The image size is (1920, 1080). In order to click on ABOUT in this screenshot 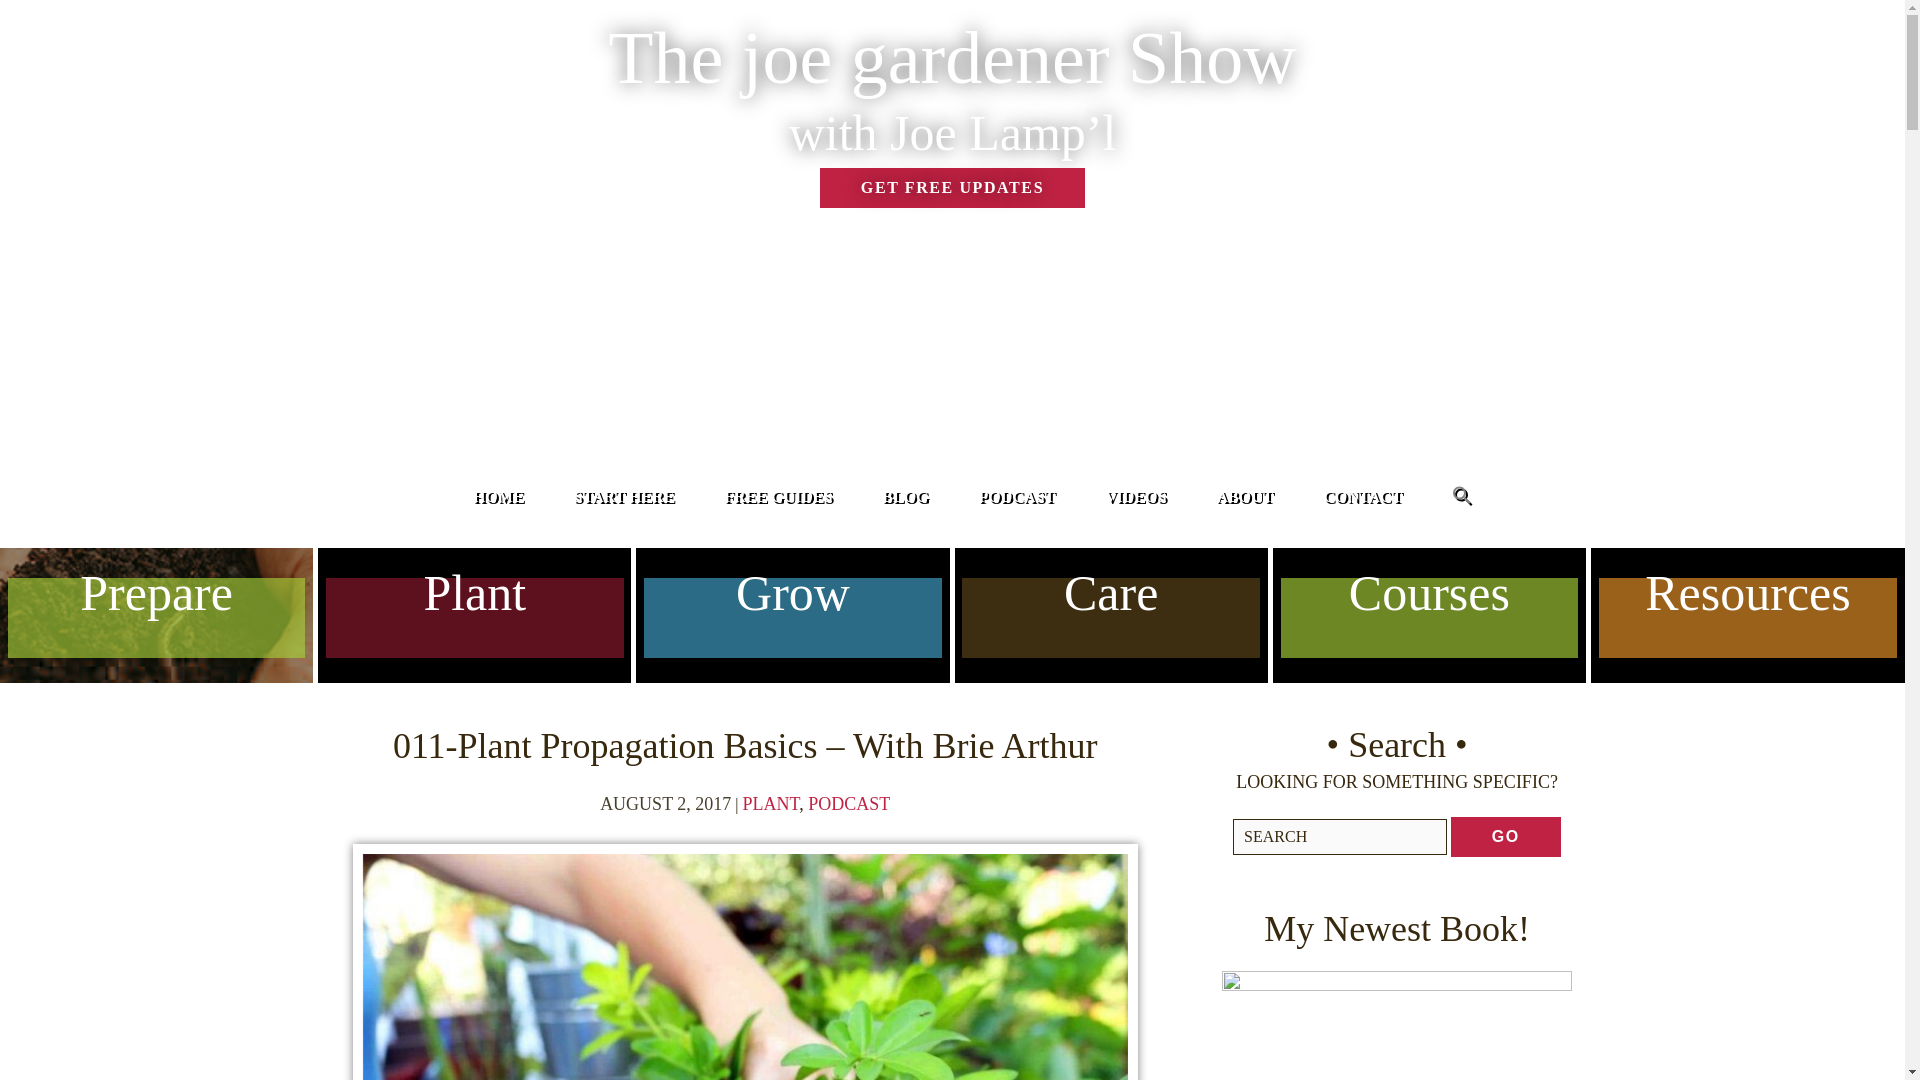, I will do `click(1244, 496)`.